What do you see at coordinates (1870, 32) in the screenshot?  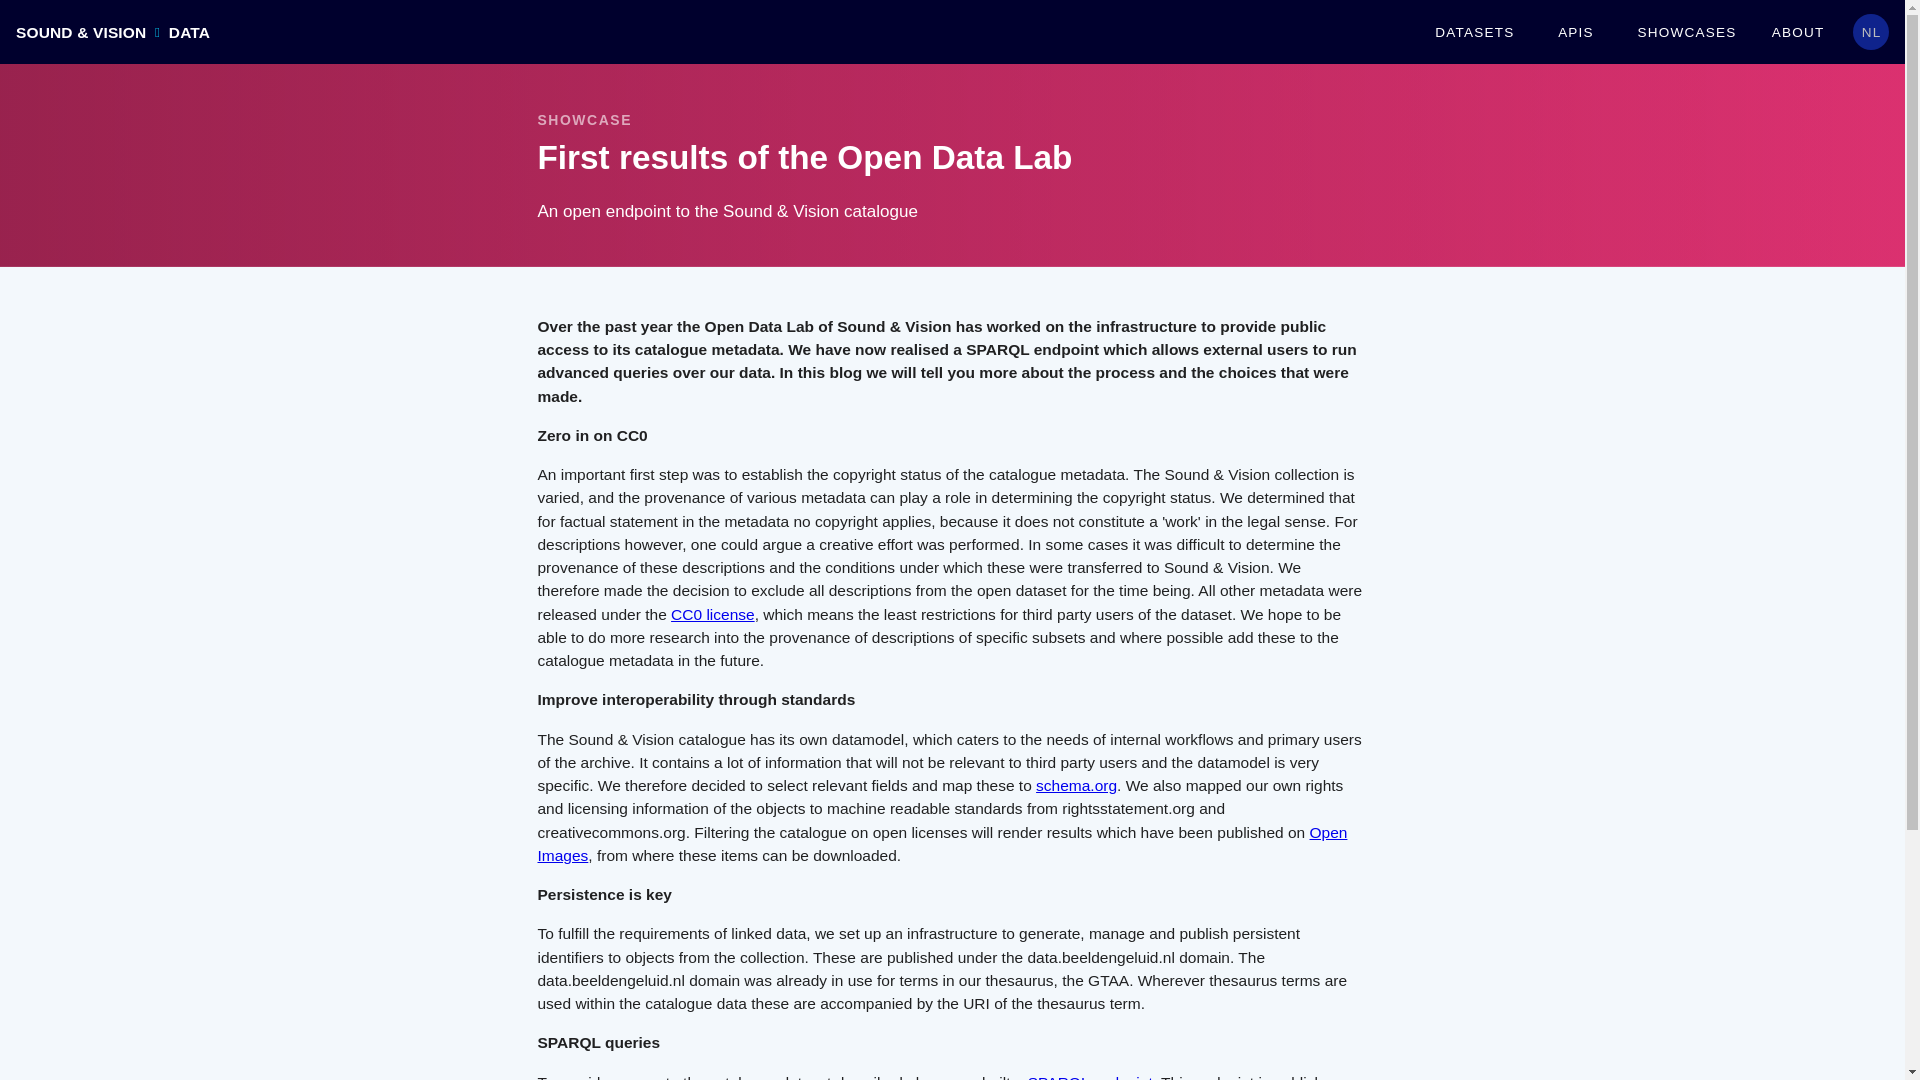 I see `NL` at bounding box center [1870, 32].